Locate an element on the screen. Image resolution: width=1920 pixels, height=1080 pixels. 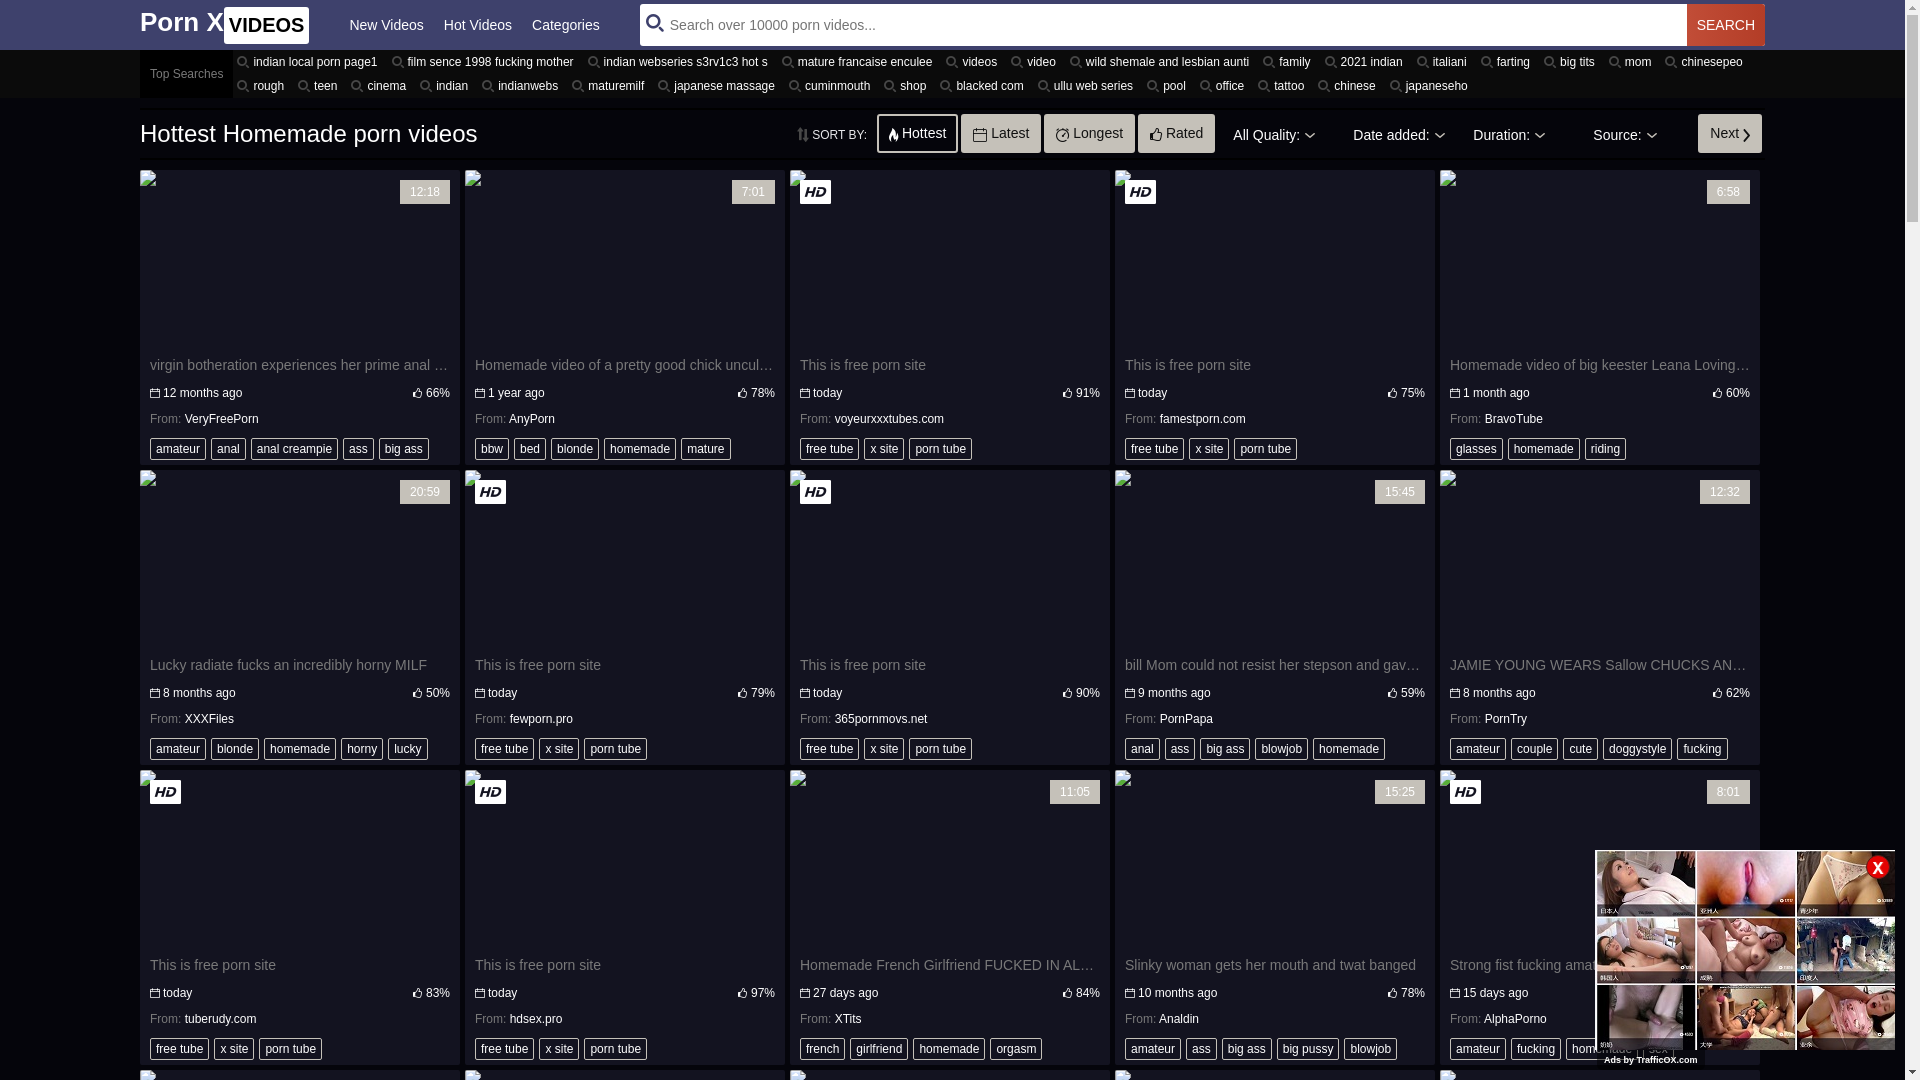
chinese is located at coordinates (1350, 86).